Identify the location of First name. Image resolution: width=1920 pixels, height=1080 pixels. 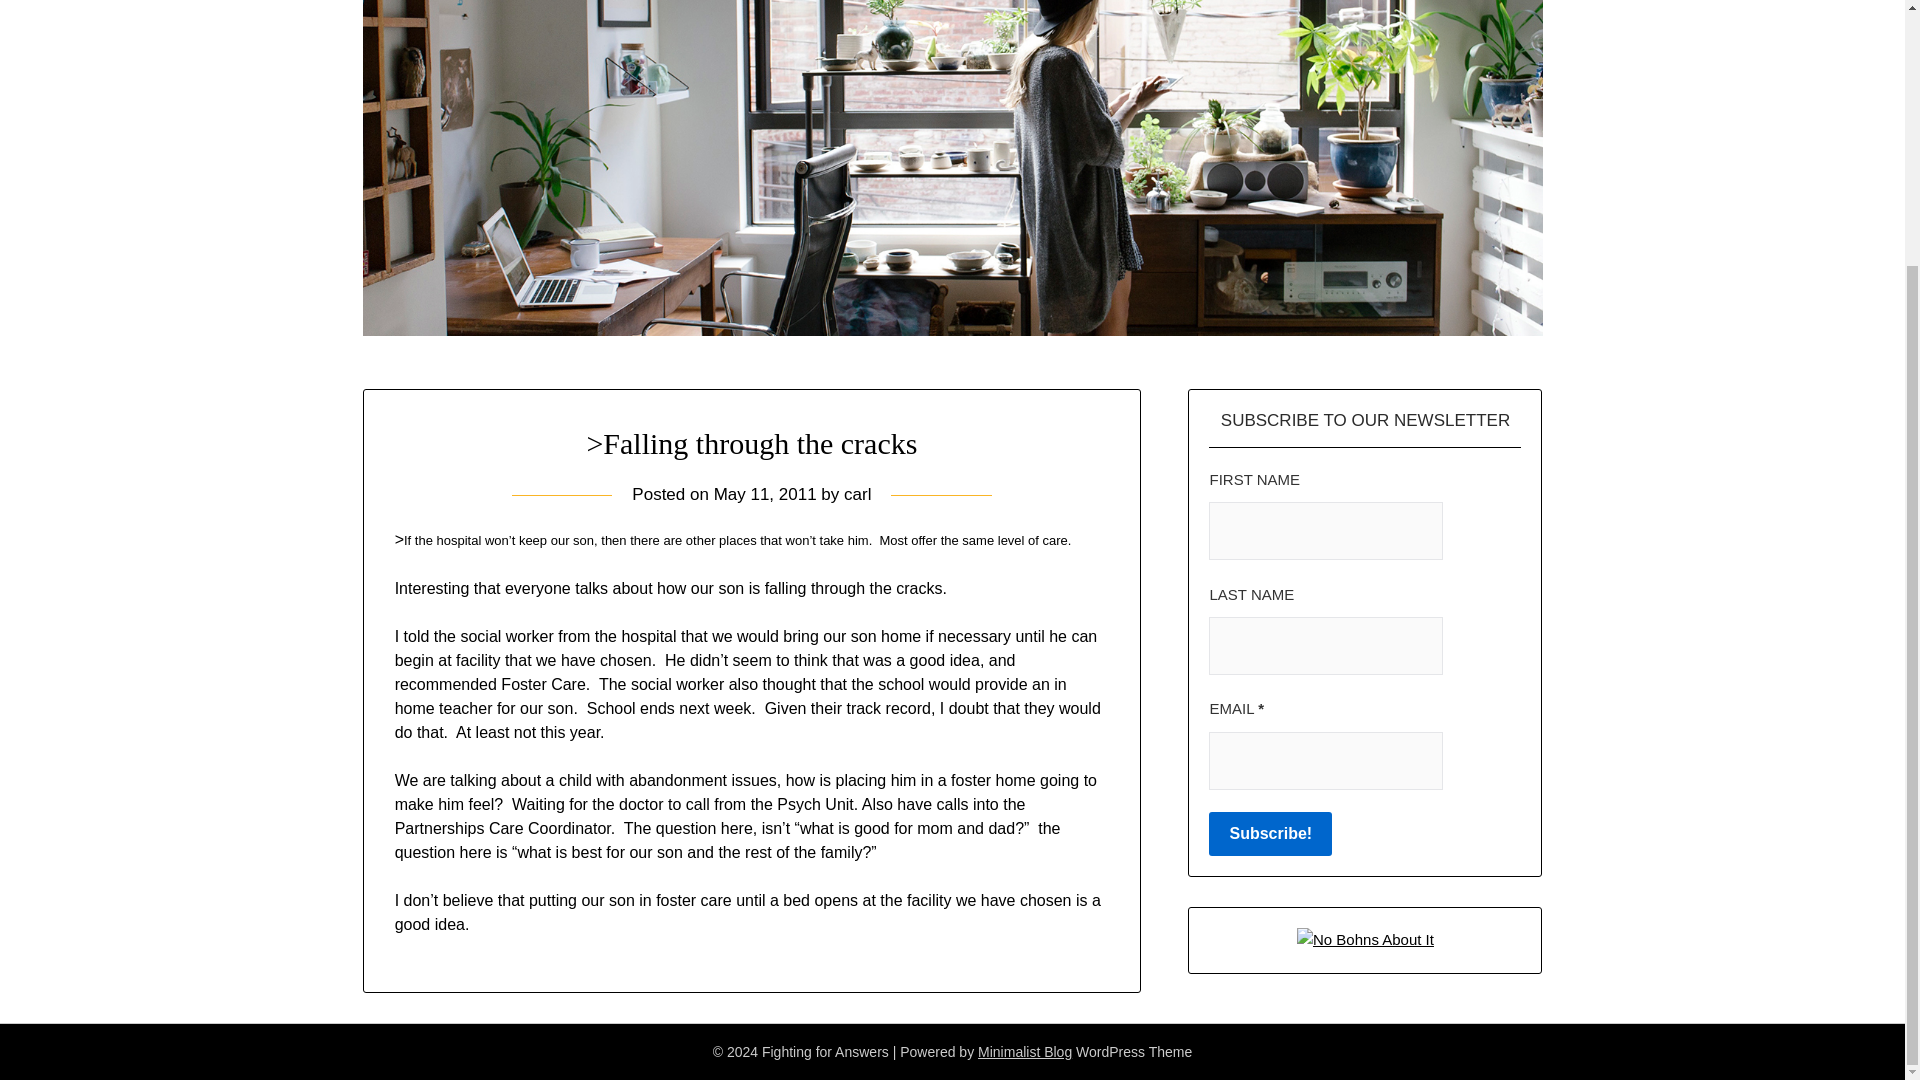
(1326, 531).